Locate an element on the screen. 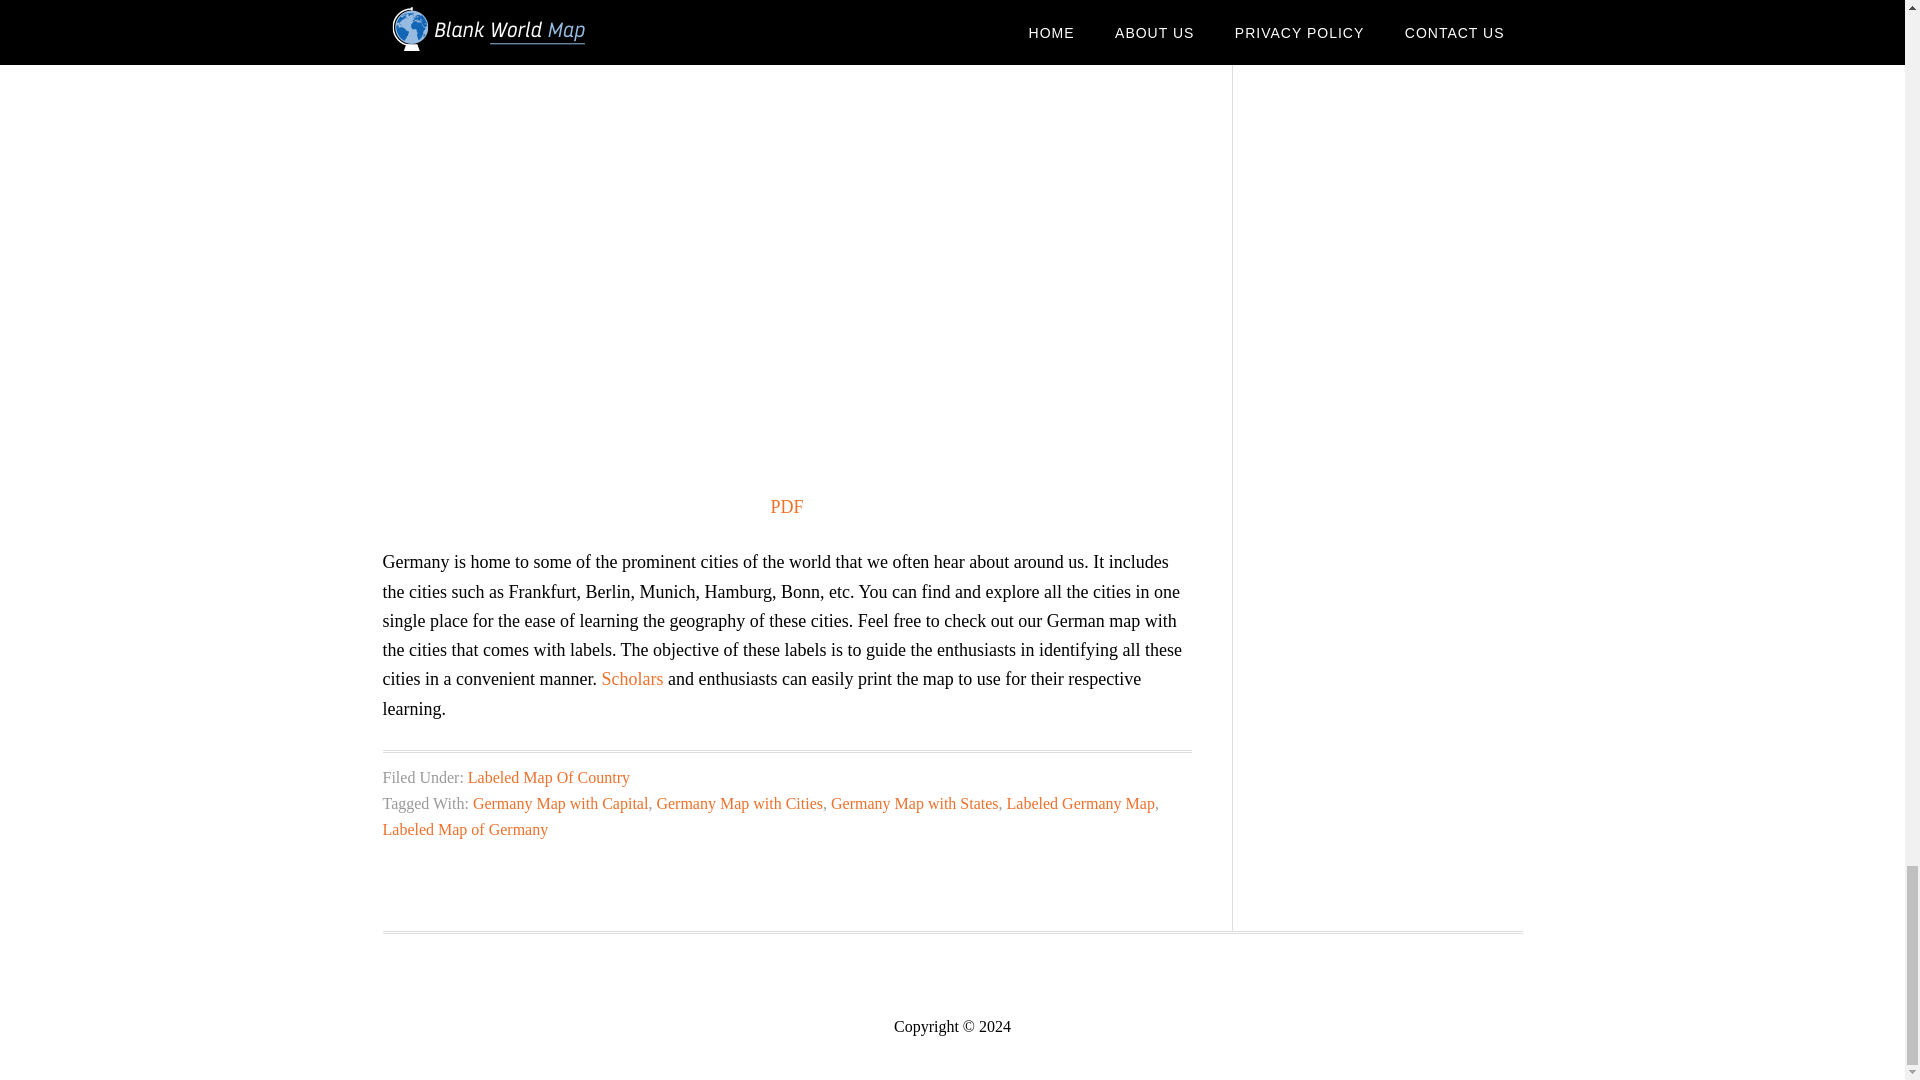 The width and height of the screenshot is (1920, 1080). Labeled Germany Map is located at coordinates (1080, 803).